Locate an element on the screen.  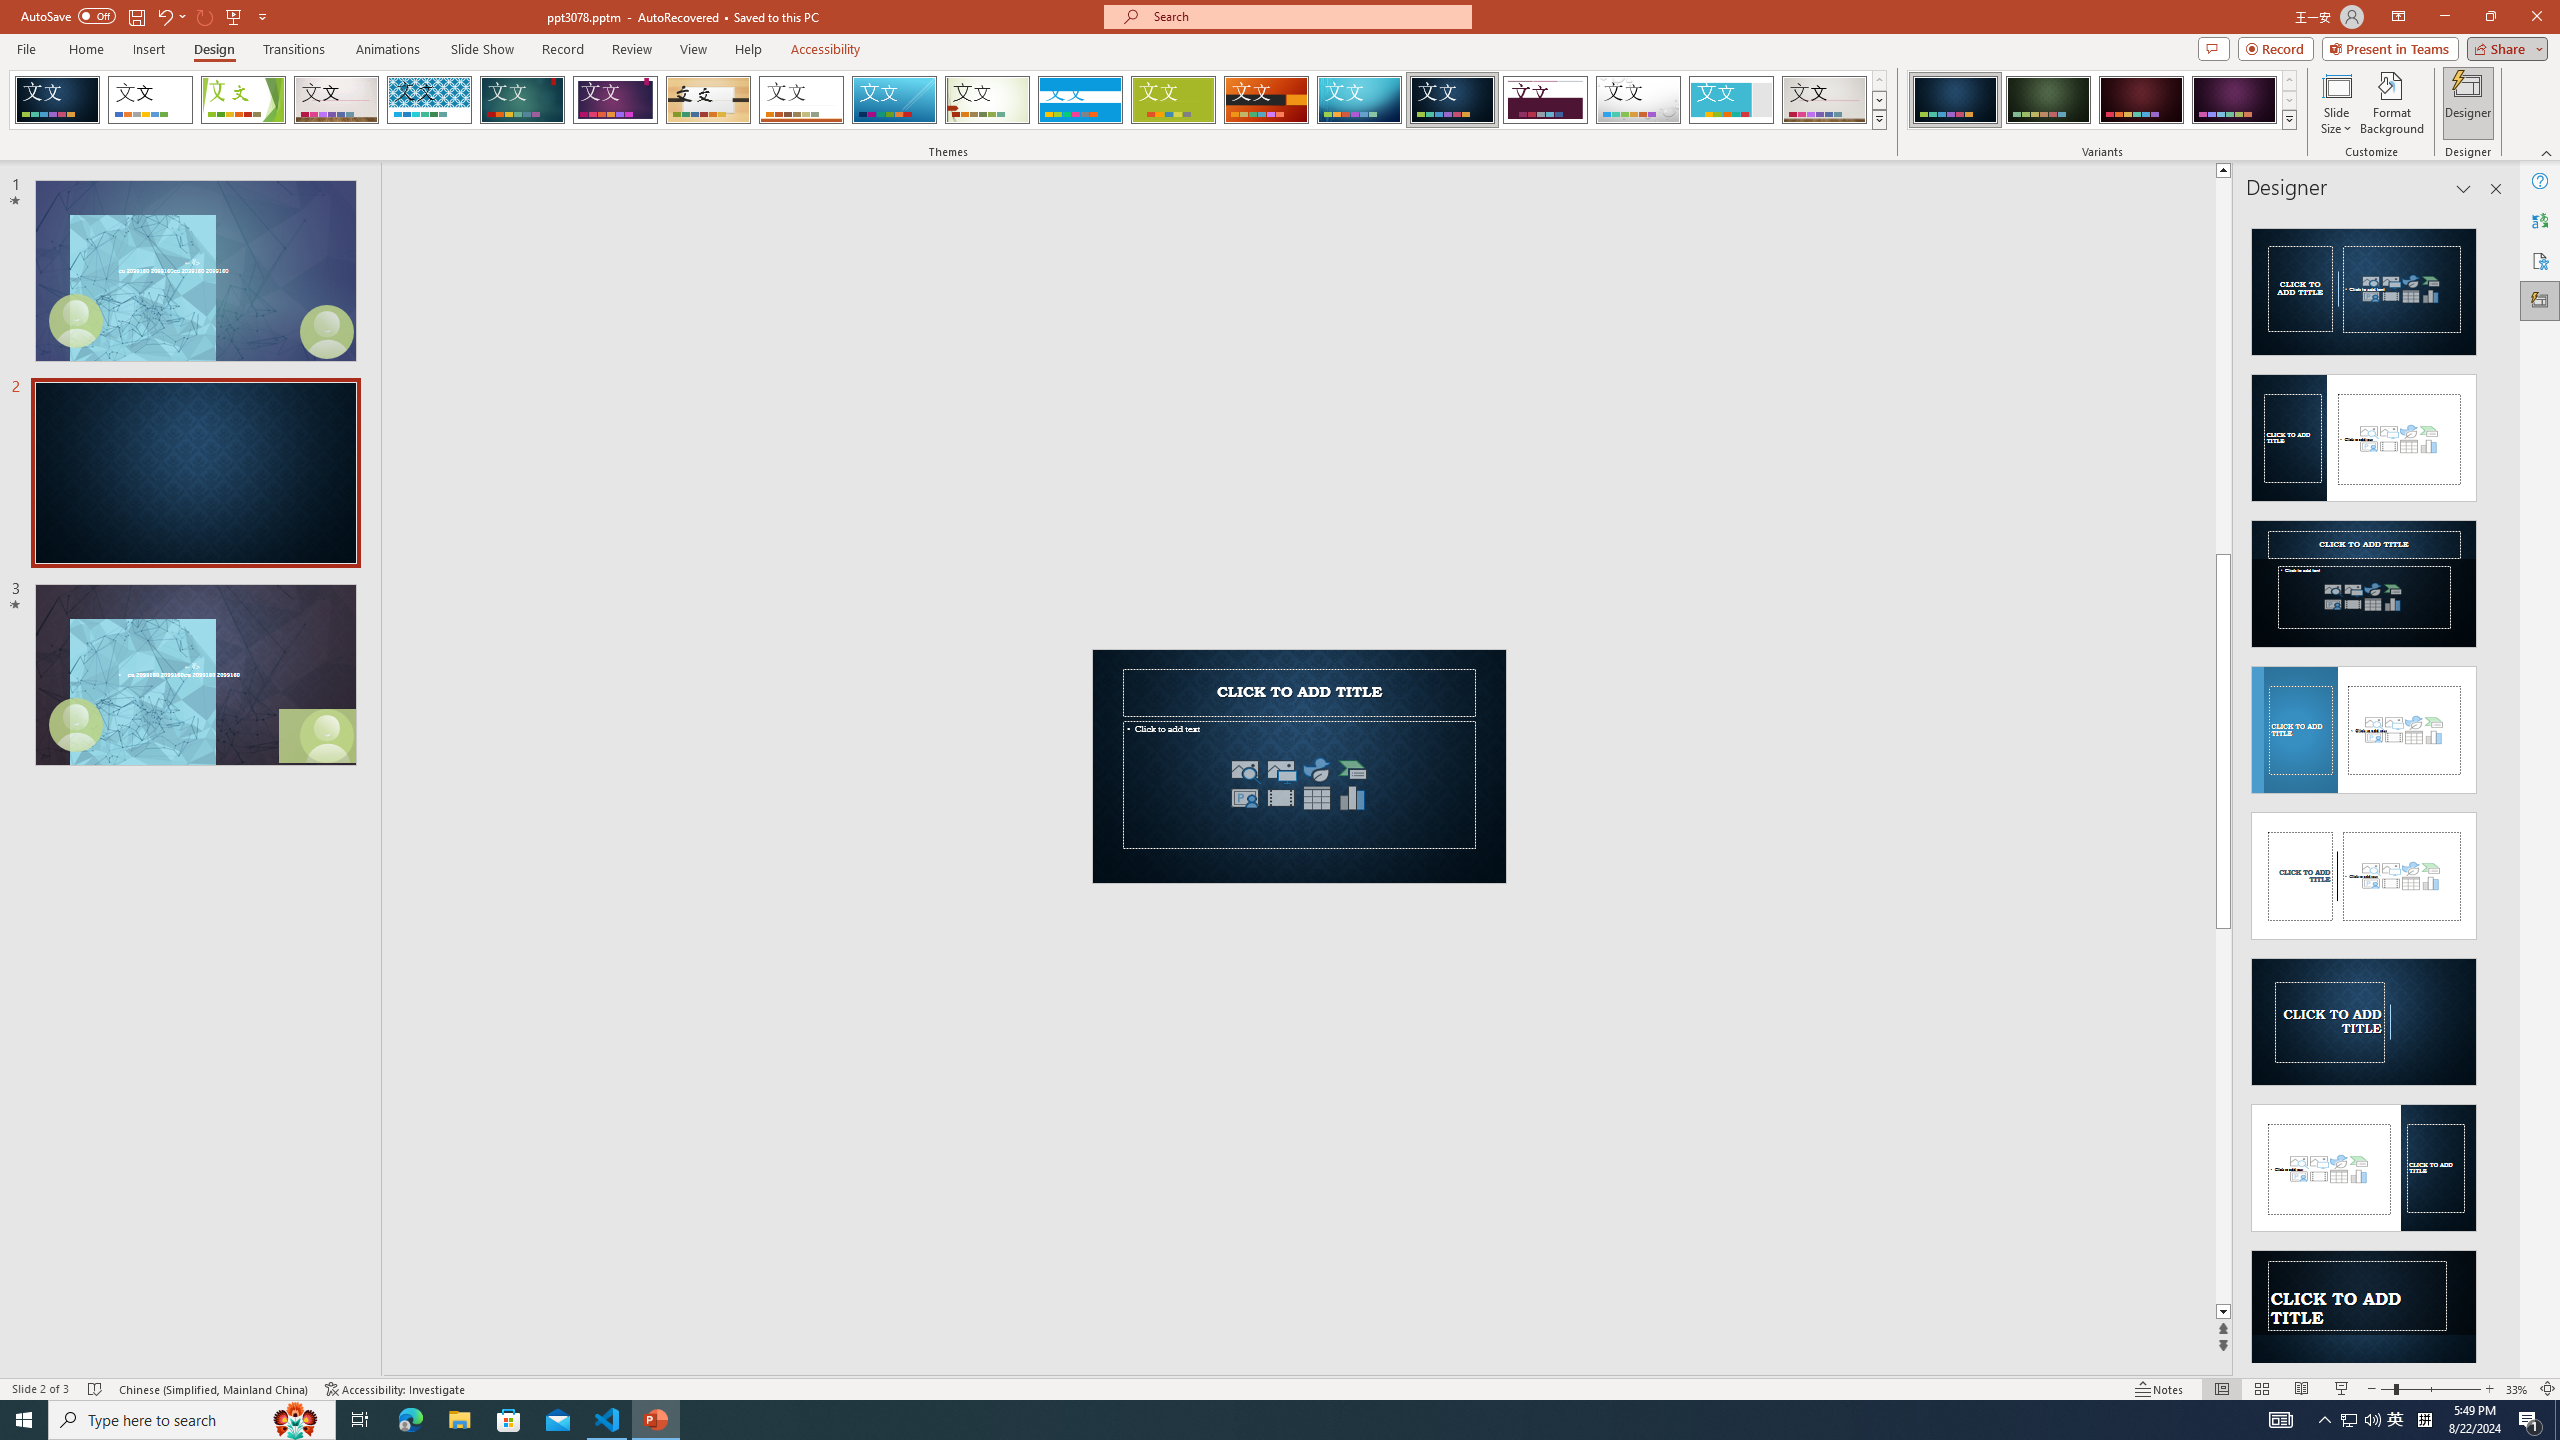
Insert a SmartArt Graphic is located at coordinates (1352, 770).